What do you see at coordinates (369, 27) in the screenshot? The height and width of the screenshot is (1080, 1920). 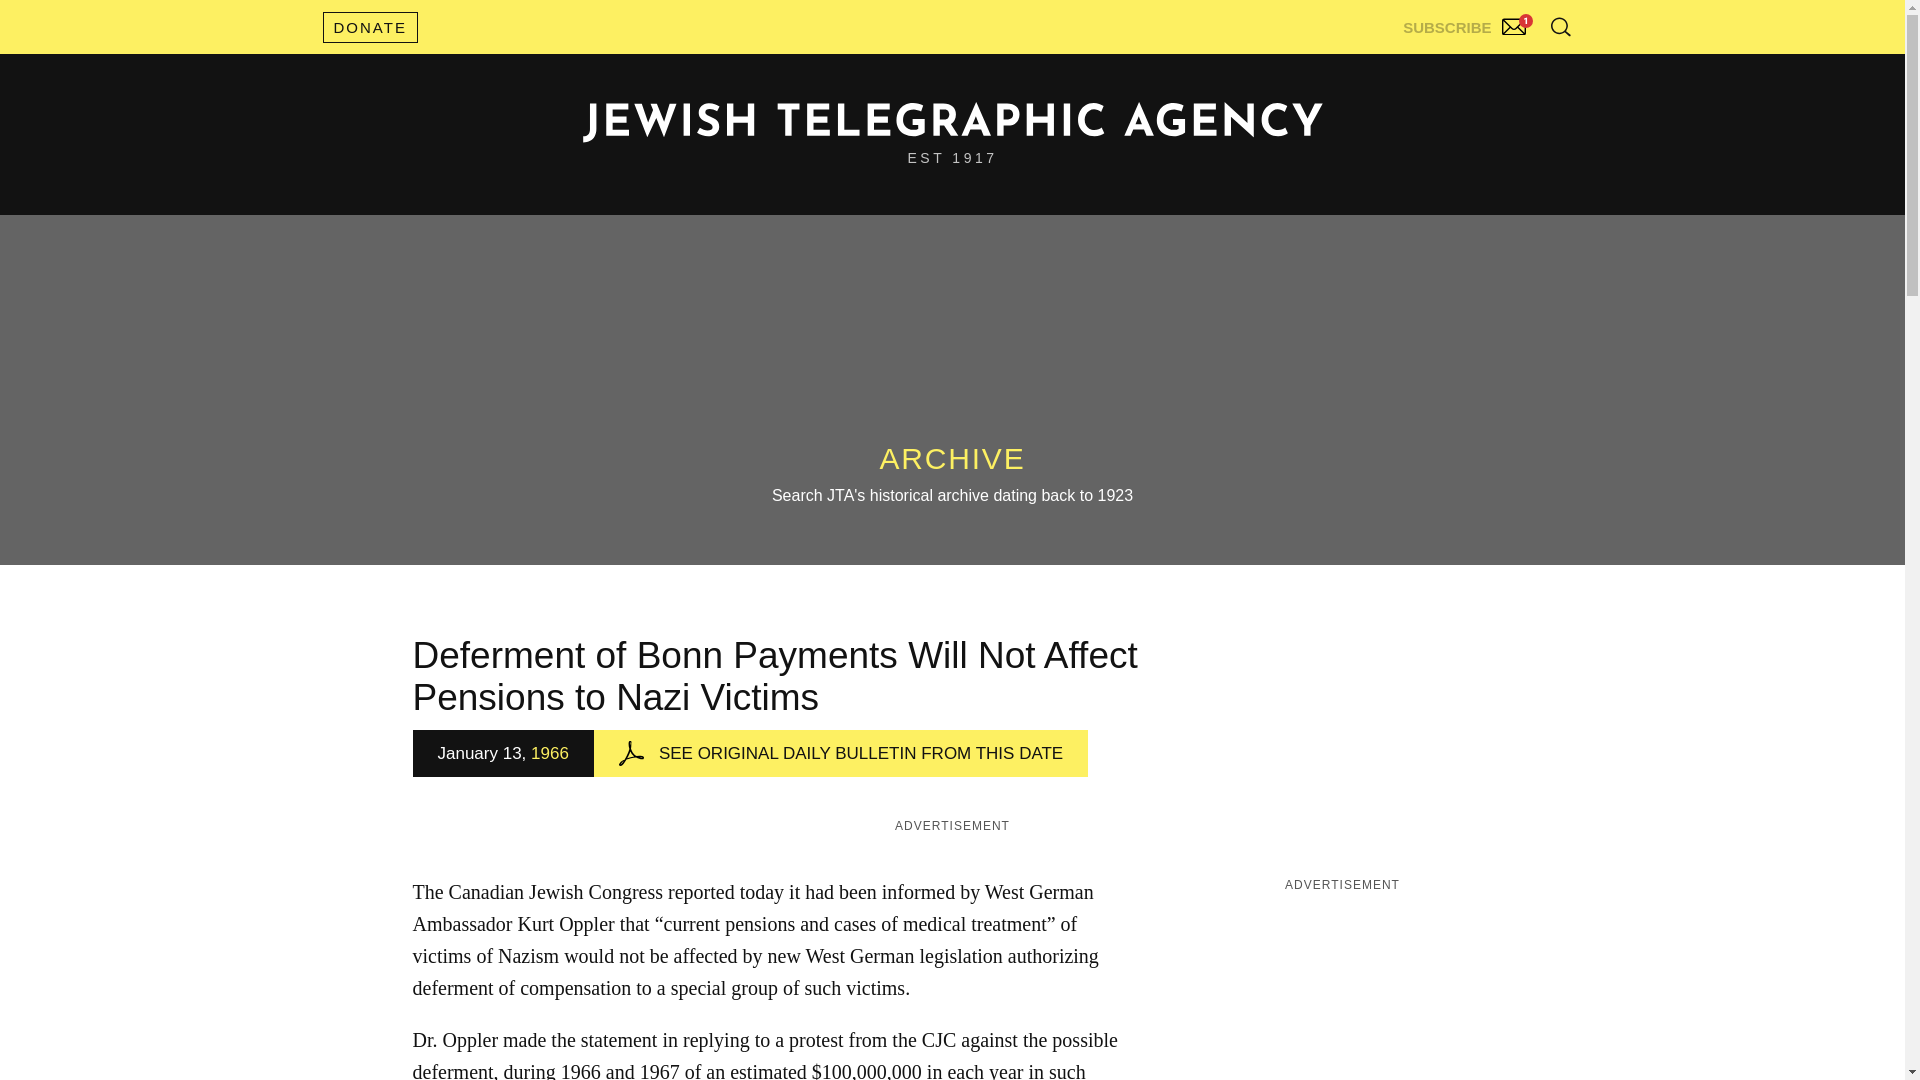 I see `DONATE` at bounding box center [369, 27].